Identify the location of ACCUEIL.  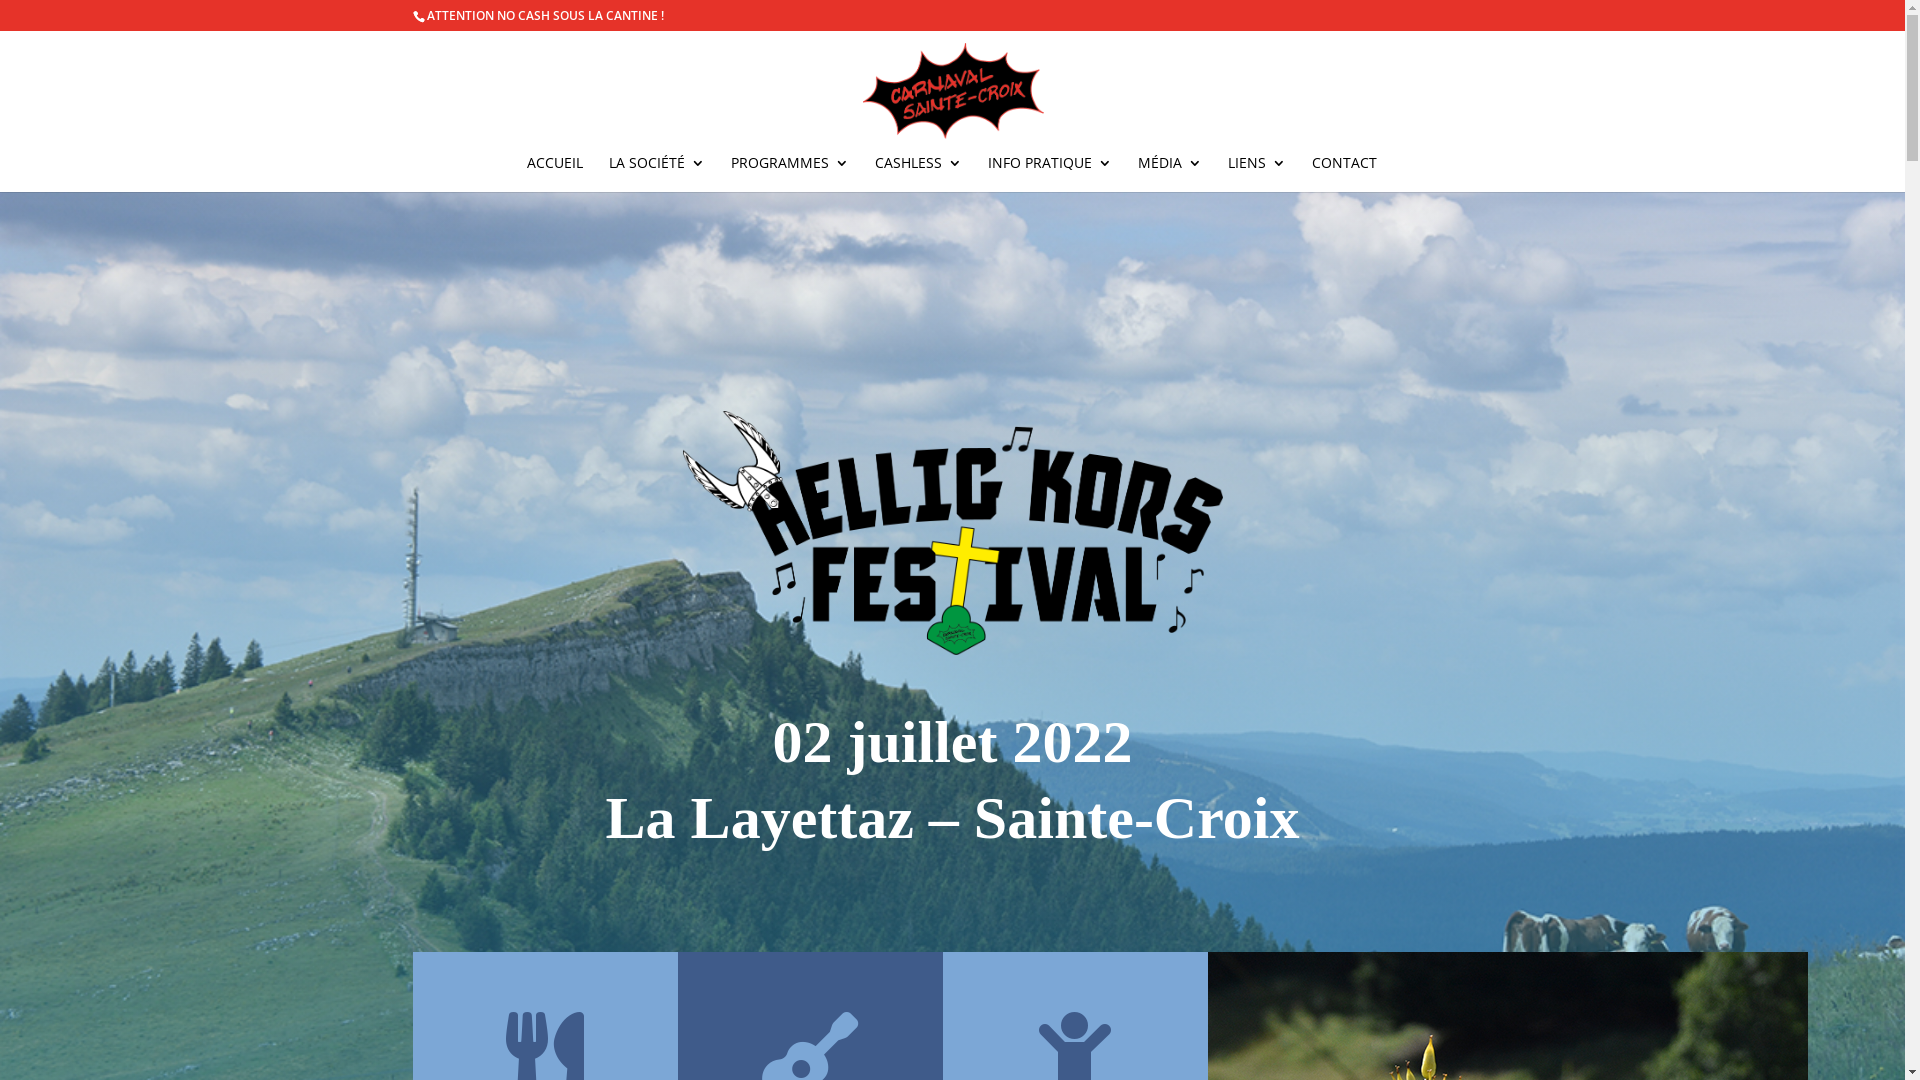
(554, 174).